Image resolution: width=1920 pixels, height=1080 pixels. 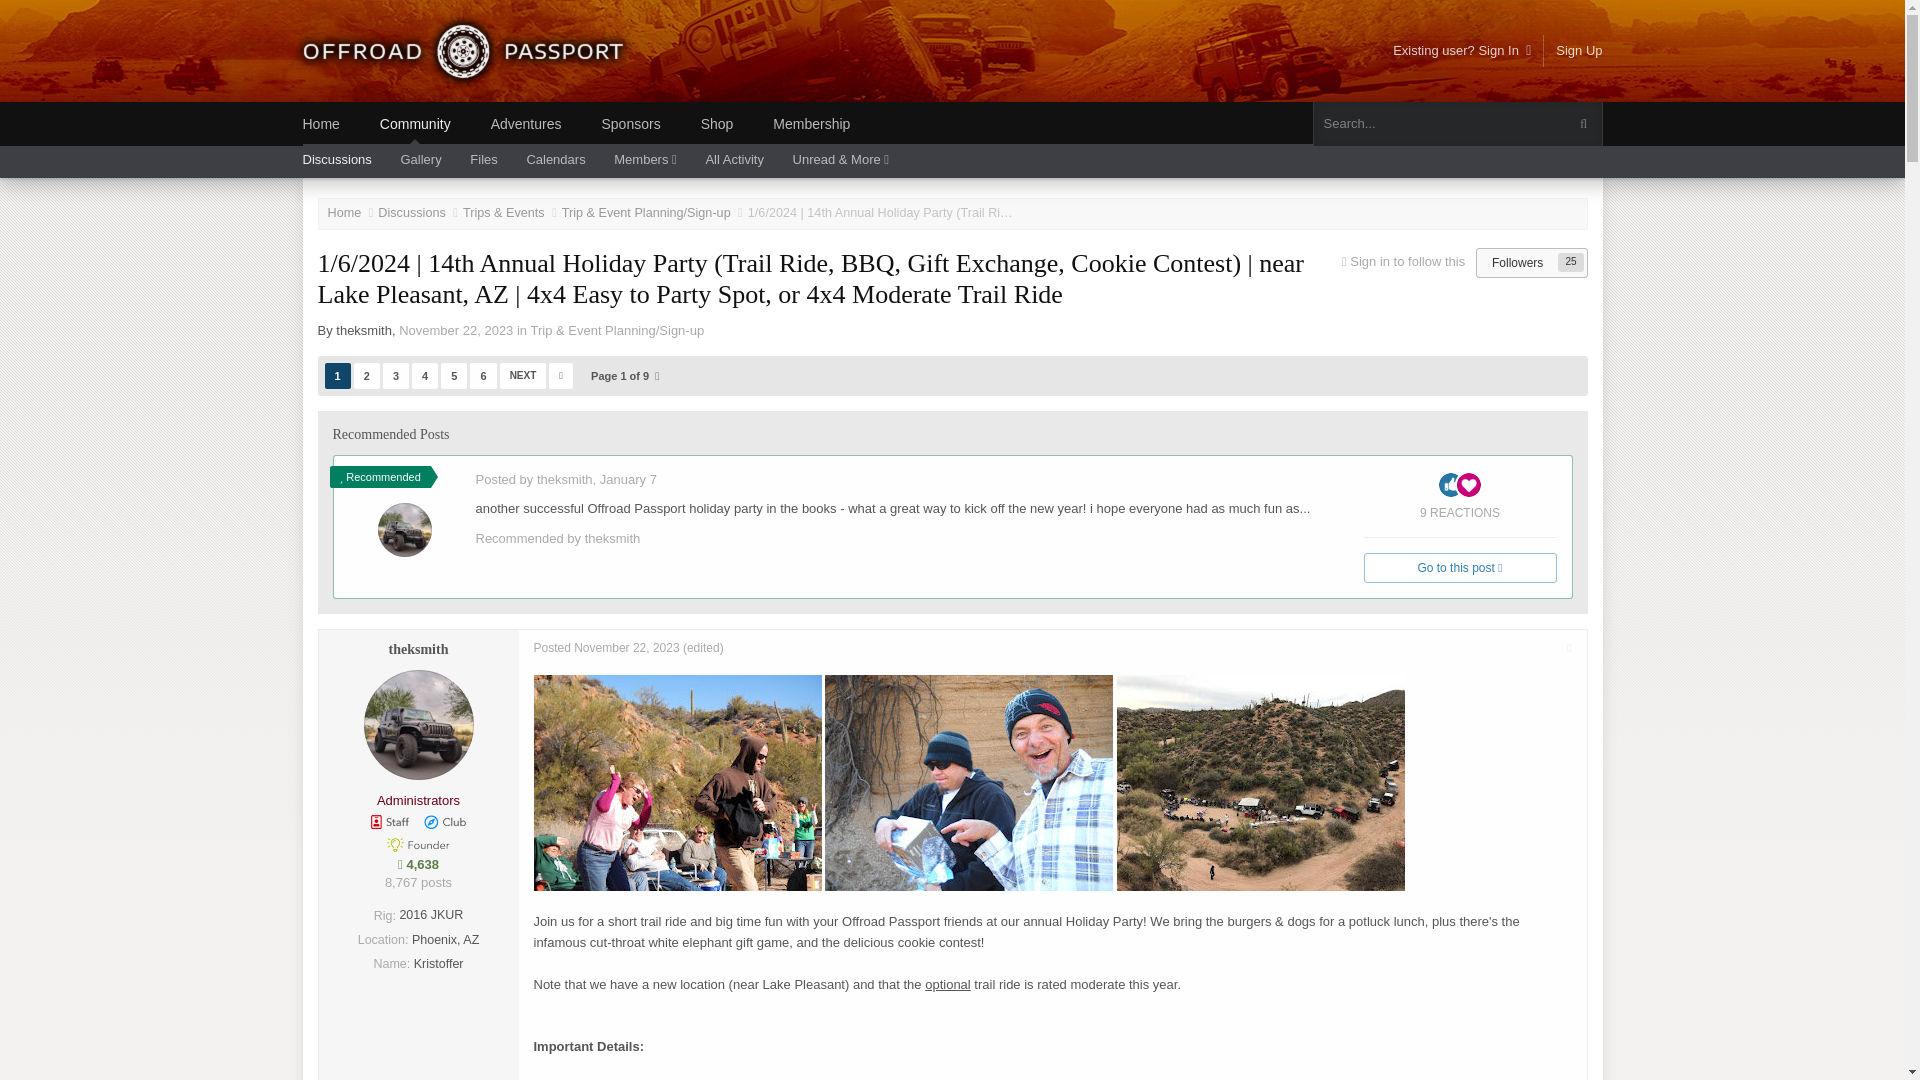 What do you see at coordinates (364, 330) in the screenshot?
I see `Go to theksmith's profile` at bounding box center [364, 330].